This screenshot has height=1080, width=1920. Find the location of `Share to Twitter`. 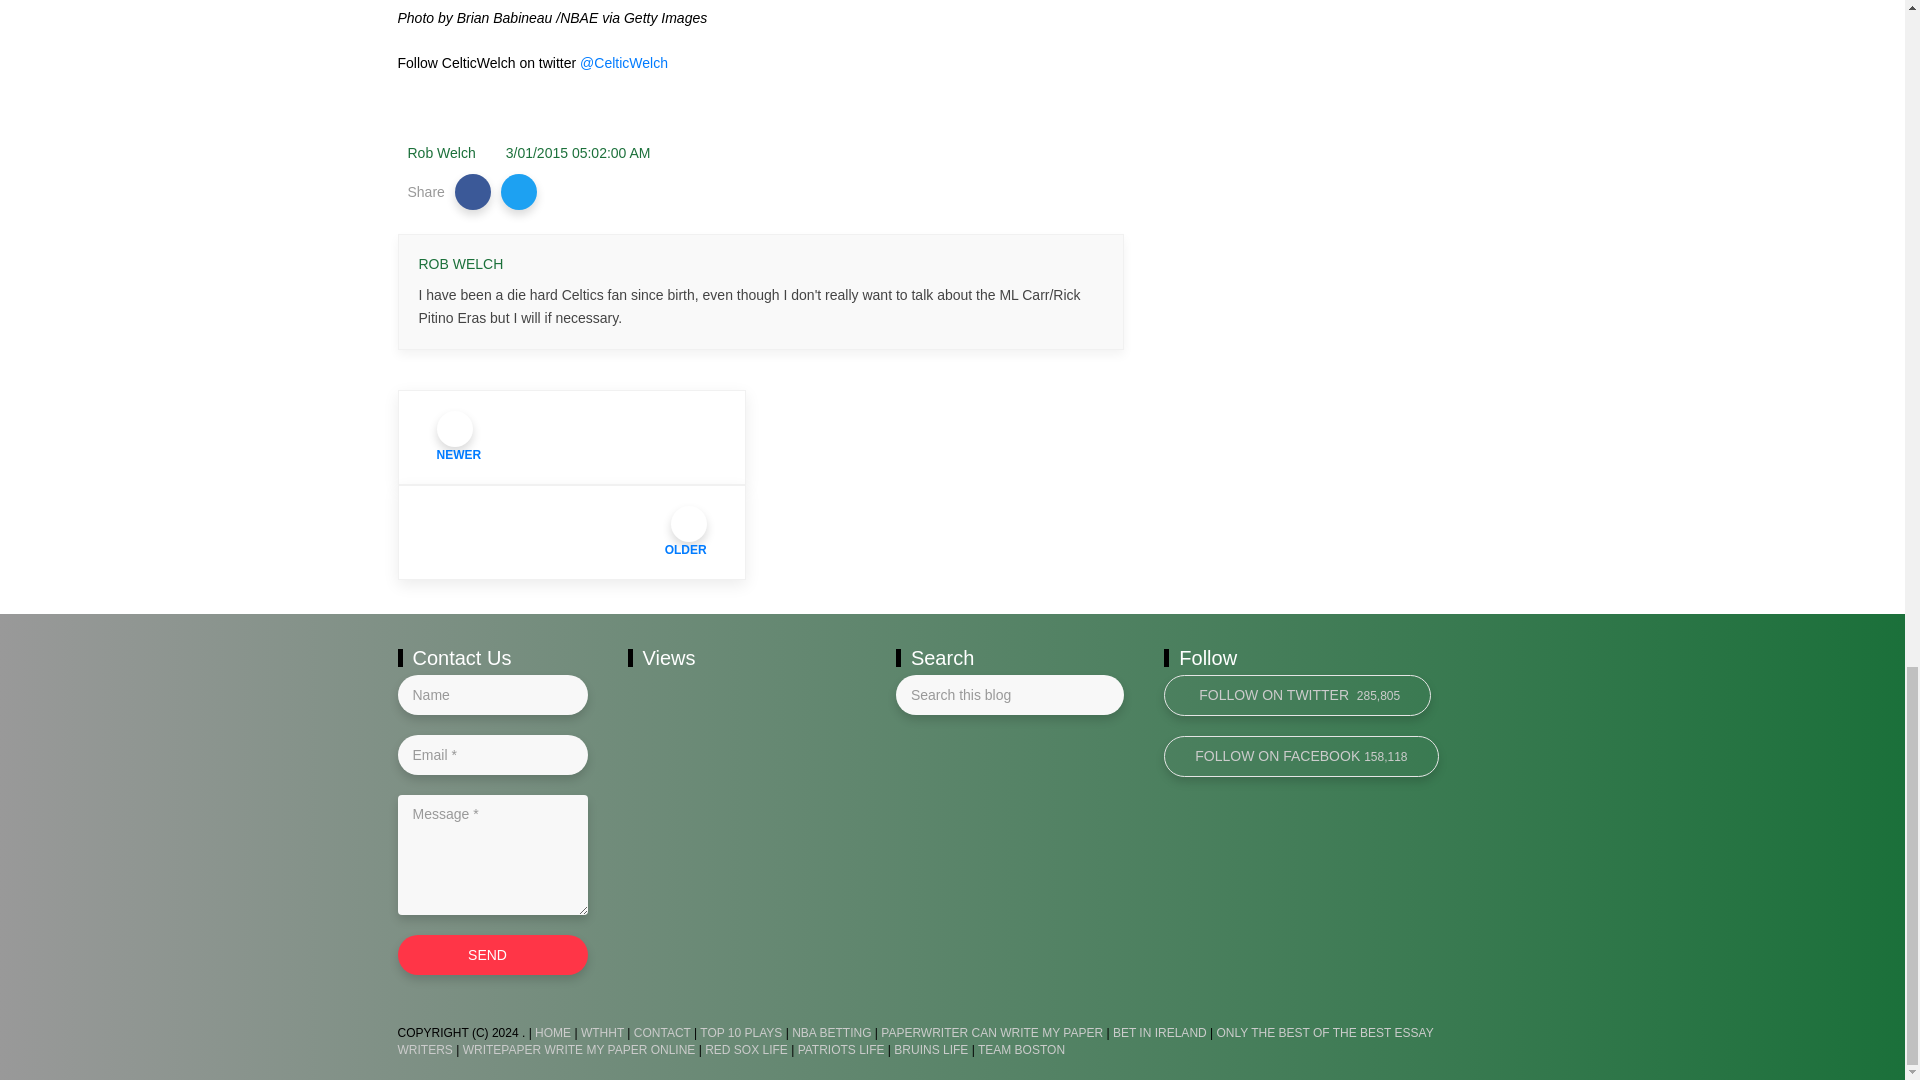

Share to Twitter is located at coordinates (519, 191).